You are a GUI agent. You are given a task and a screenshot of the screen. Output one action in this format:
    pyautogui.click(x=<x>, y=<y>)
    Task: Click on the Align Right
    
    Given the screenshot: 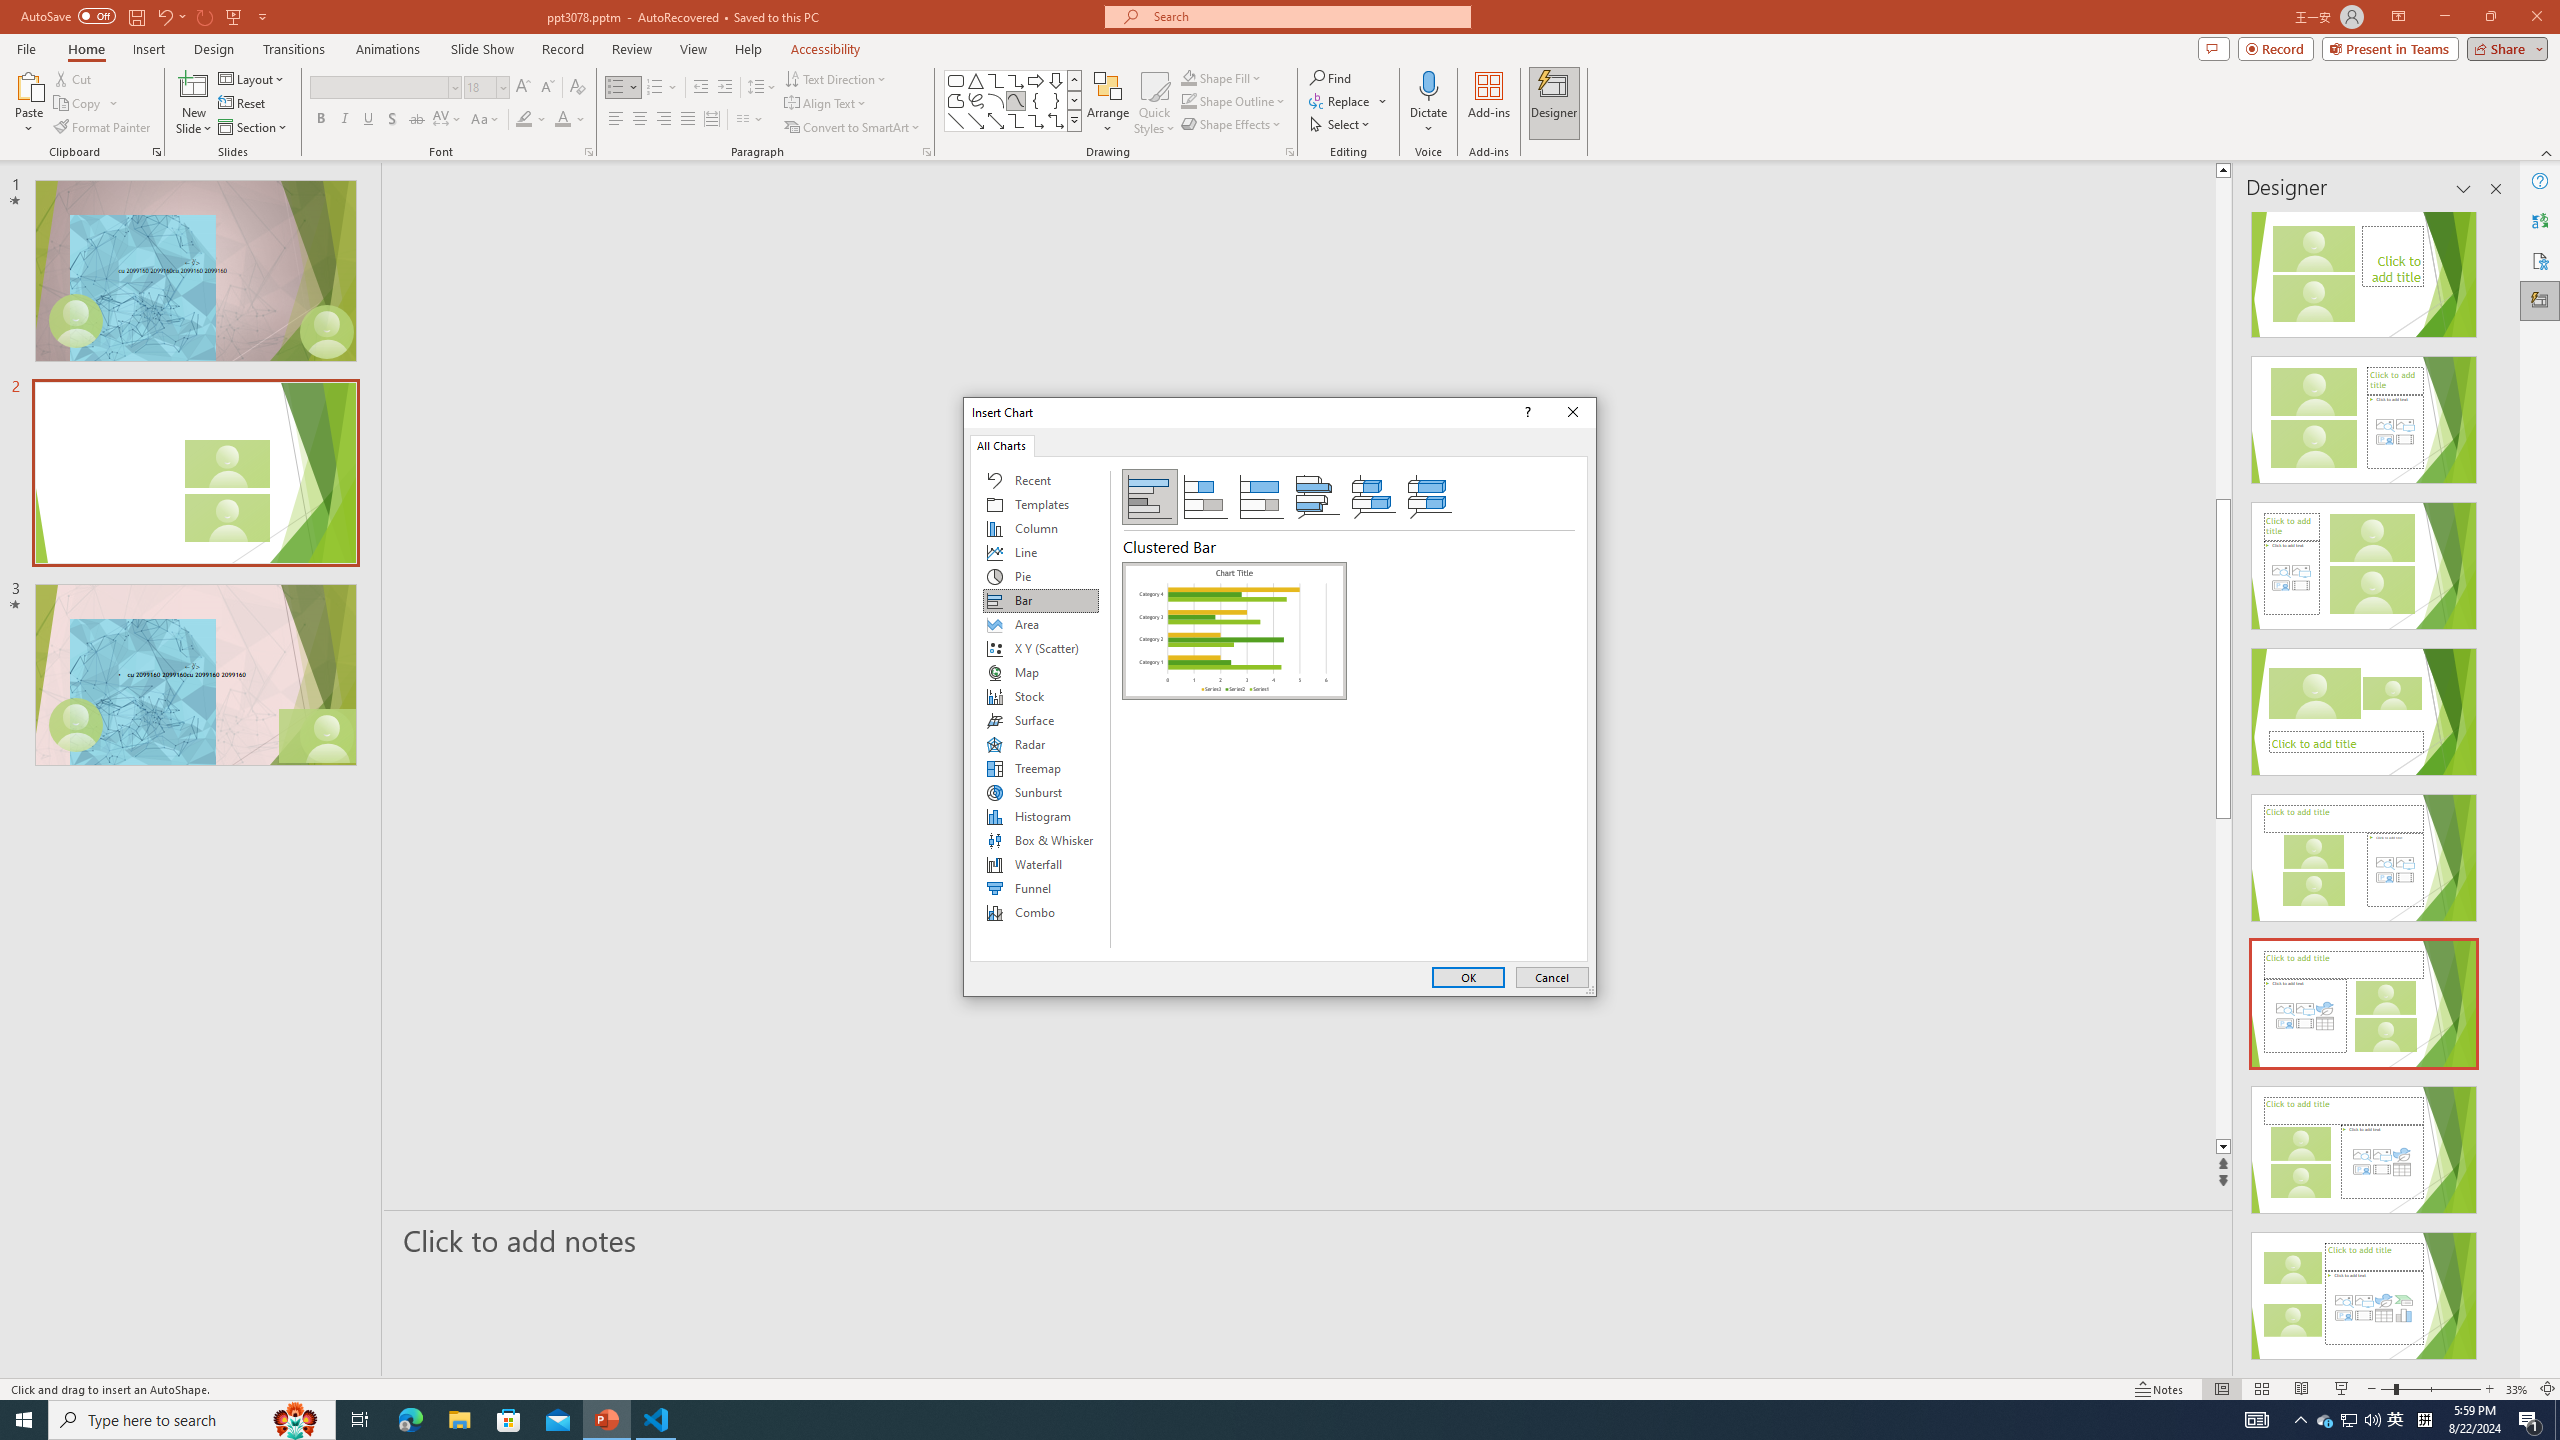 What is the action you would take?
    pyautogui.click(x=664, y=120)
    